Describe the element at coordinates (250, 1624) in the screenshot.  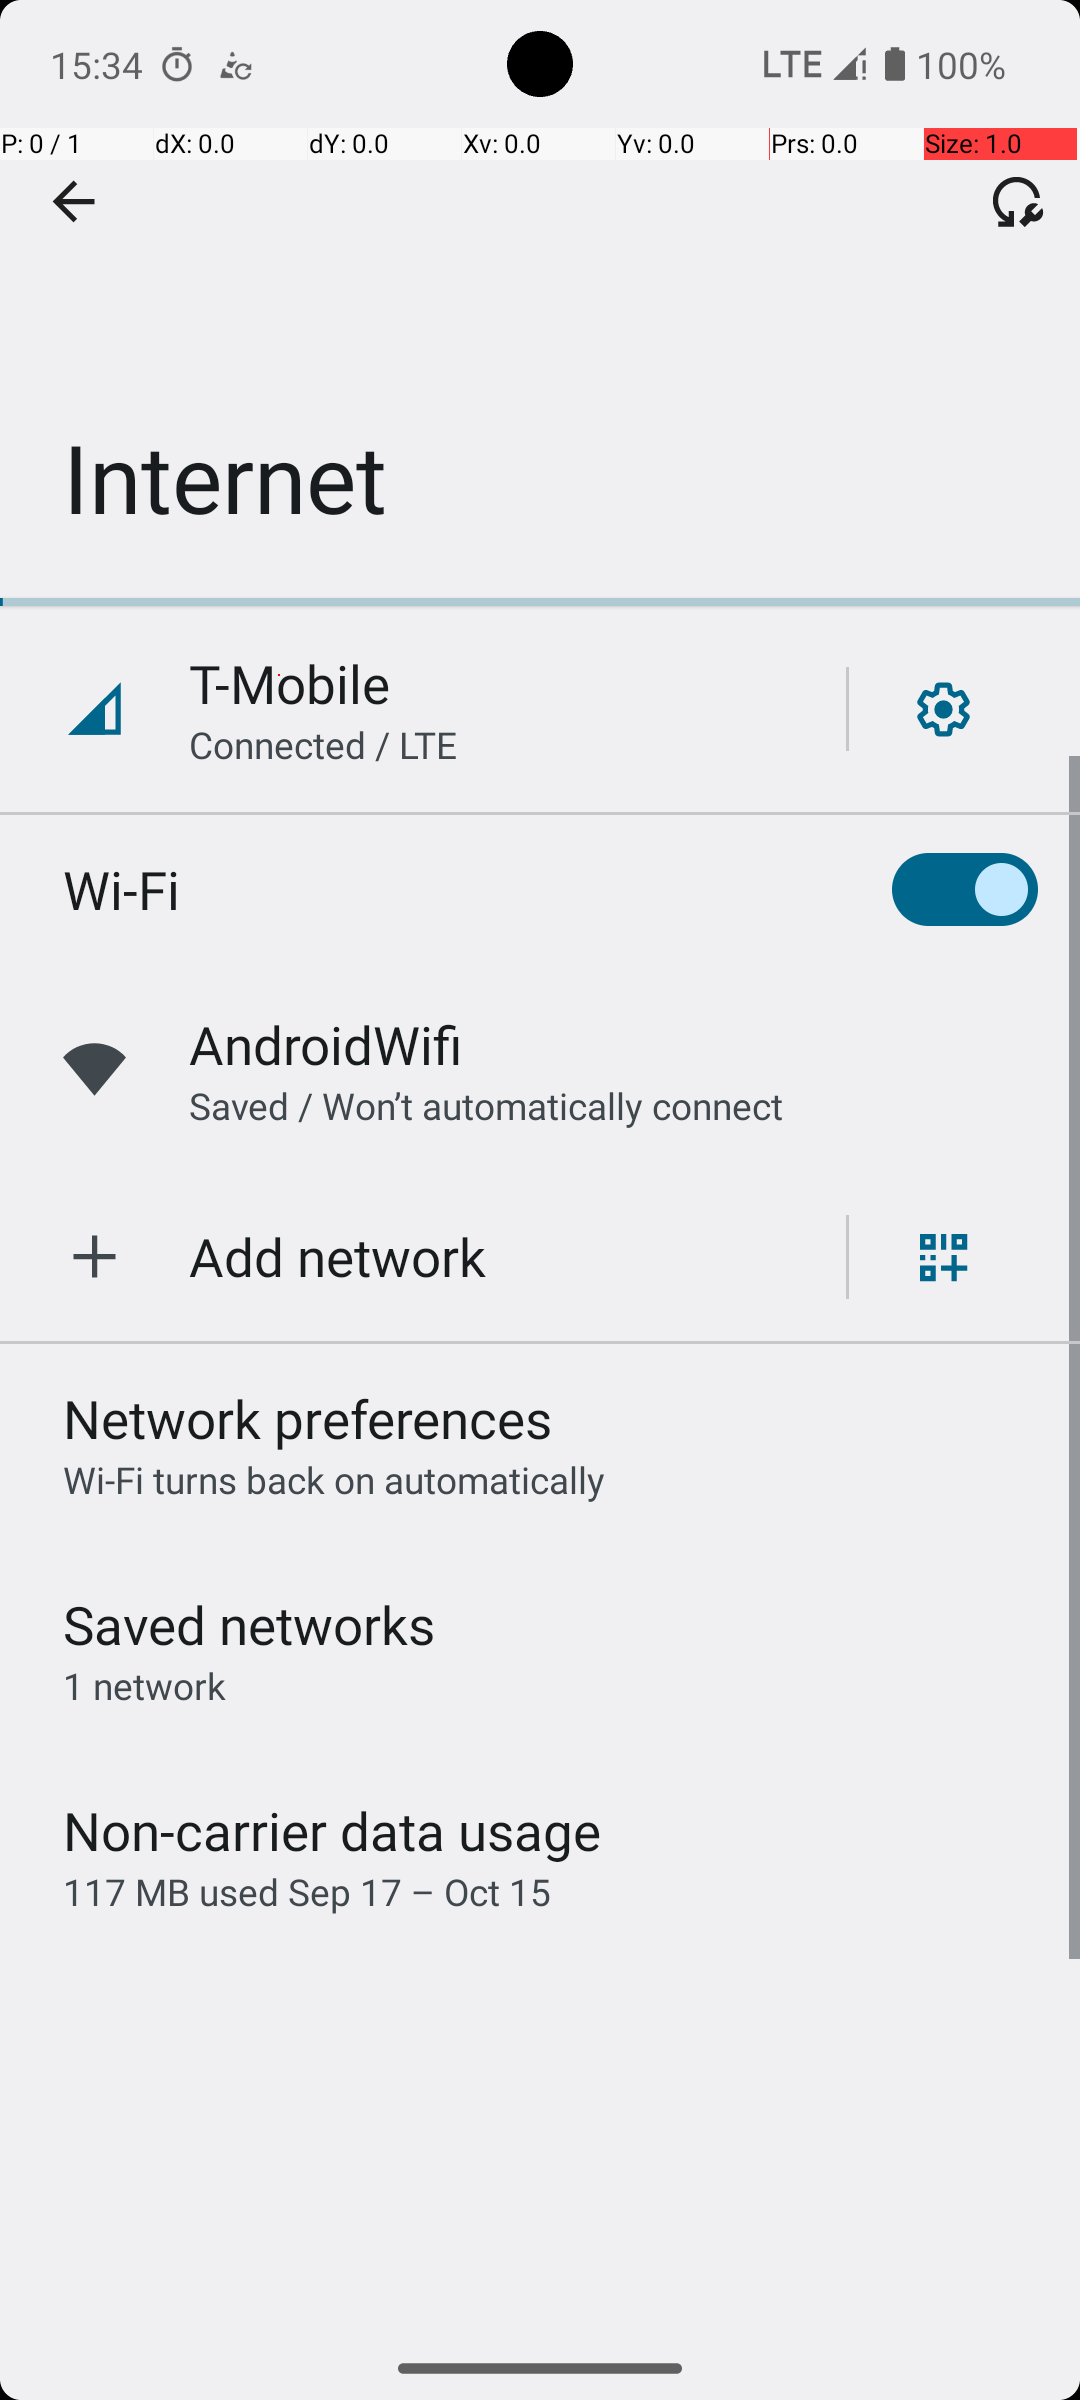
I see `Saved networks` at that location.